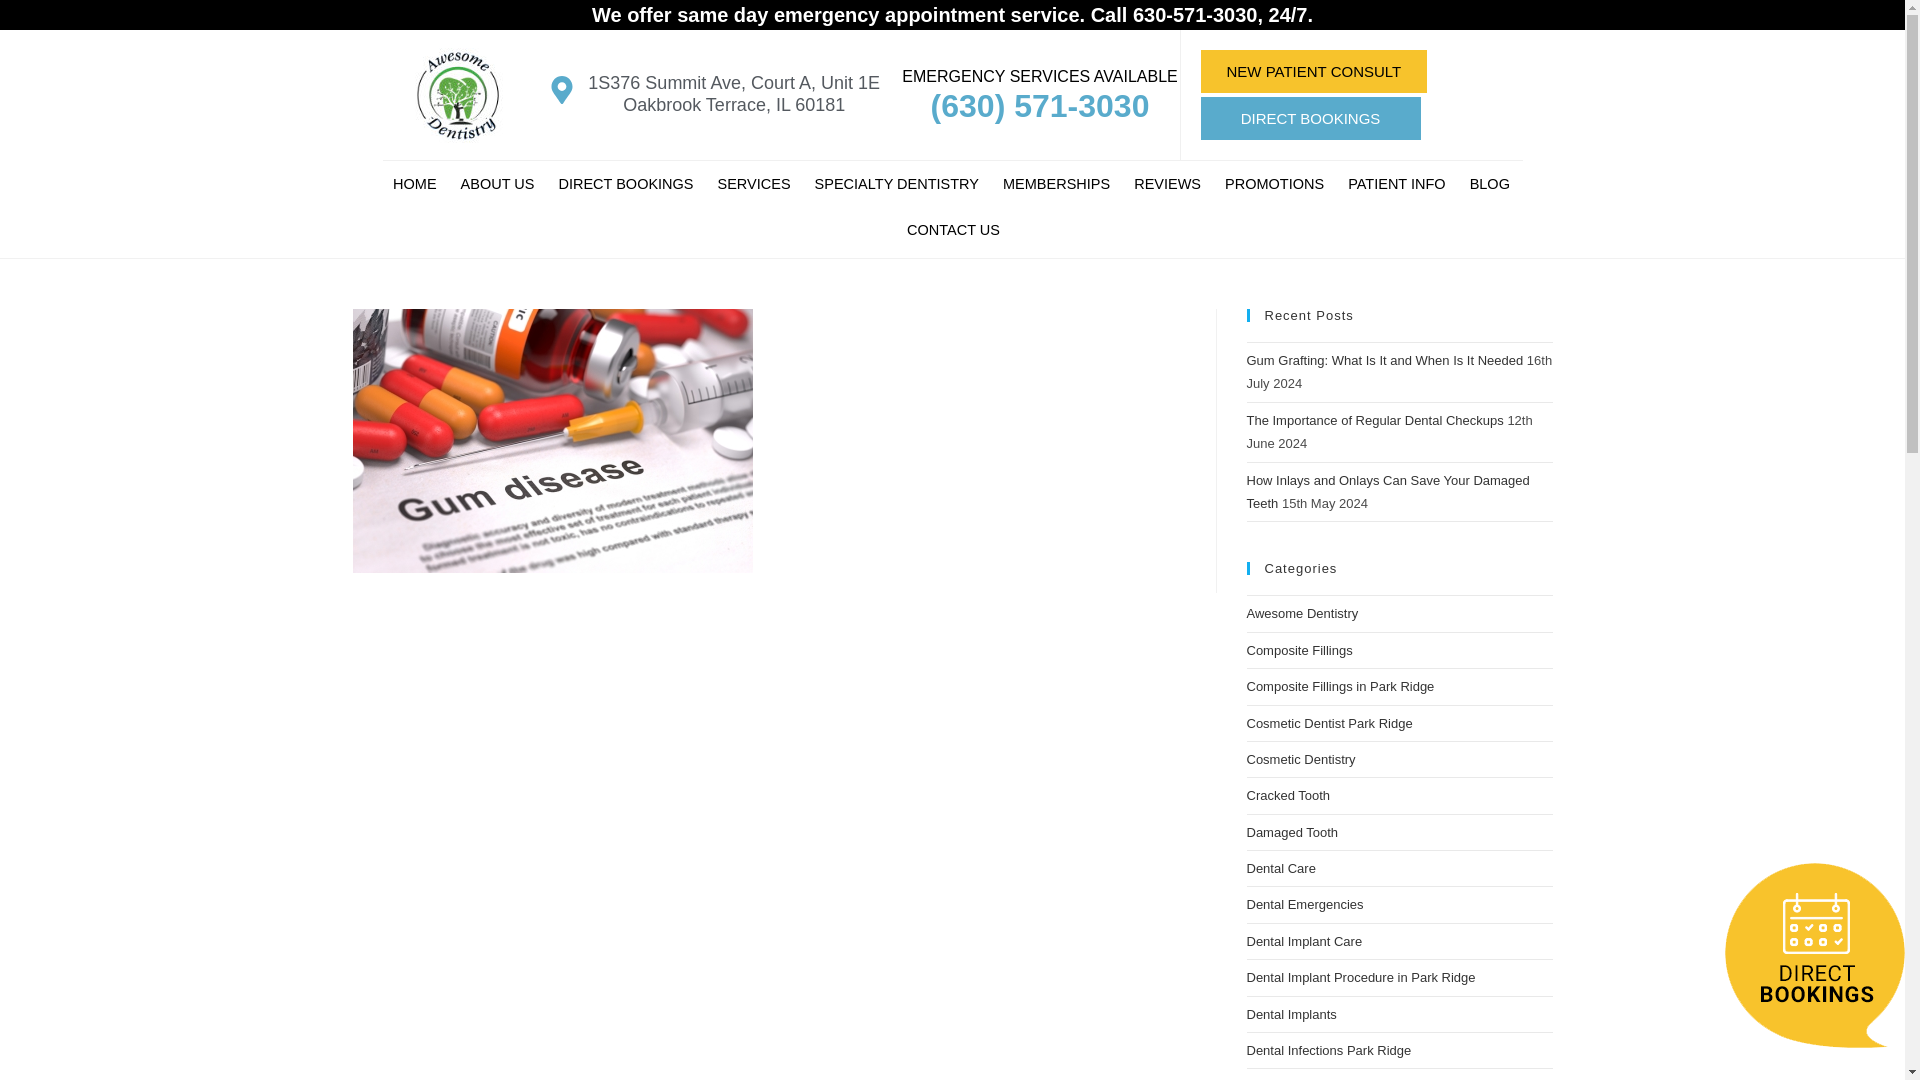 The height and width of the screenshot is (1080, 1920). Describe the element at coordinates (414, 184) in the screenshot. I see `HOME` at that location.